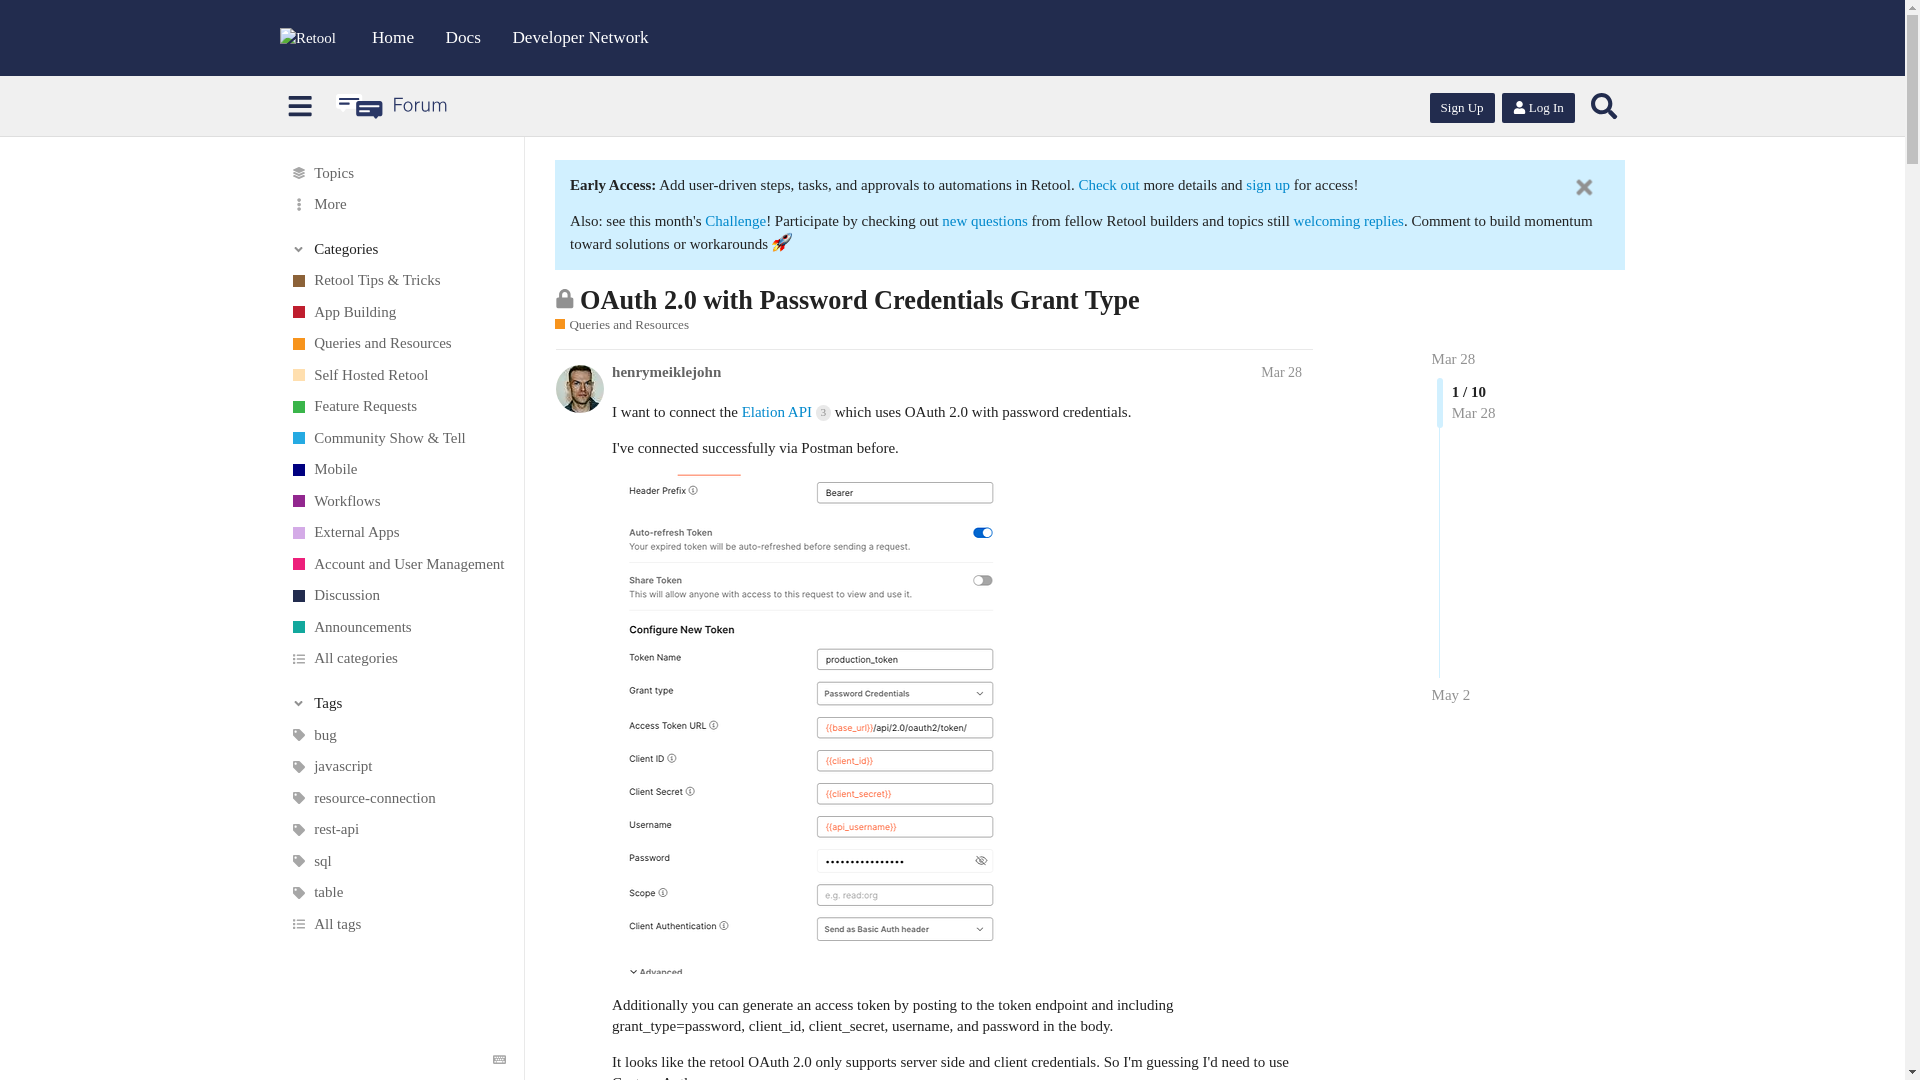 The width and height of the screenshot is (1920, 1080). Describe the element at coordinates (1110, 185) in the screenshot. I see `Check out` at that location.